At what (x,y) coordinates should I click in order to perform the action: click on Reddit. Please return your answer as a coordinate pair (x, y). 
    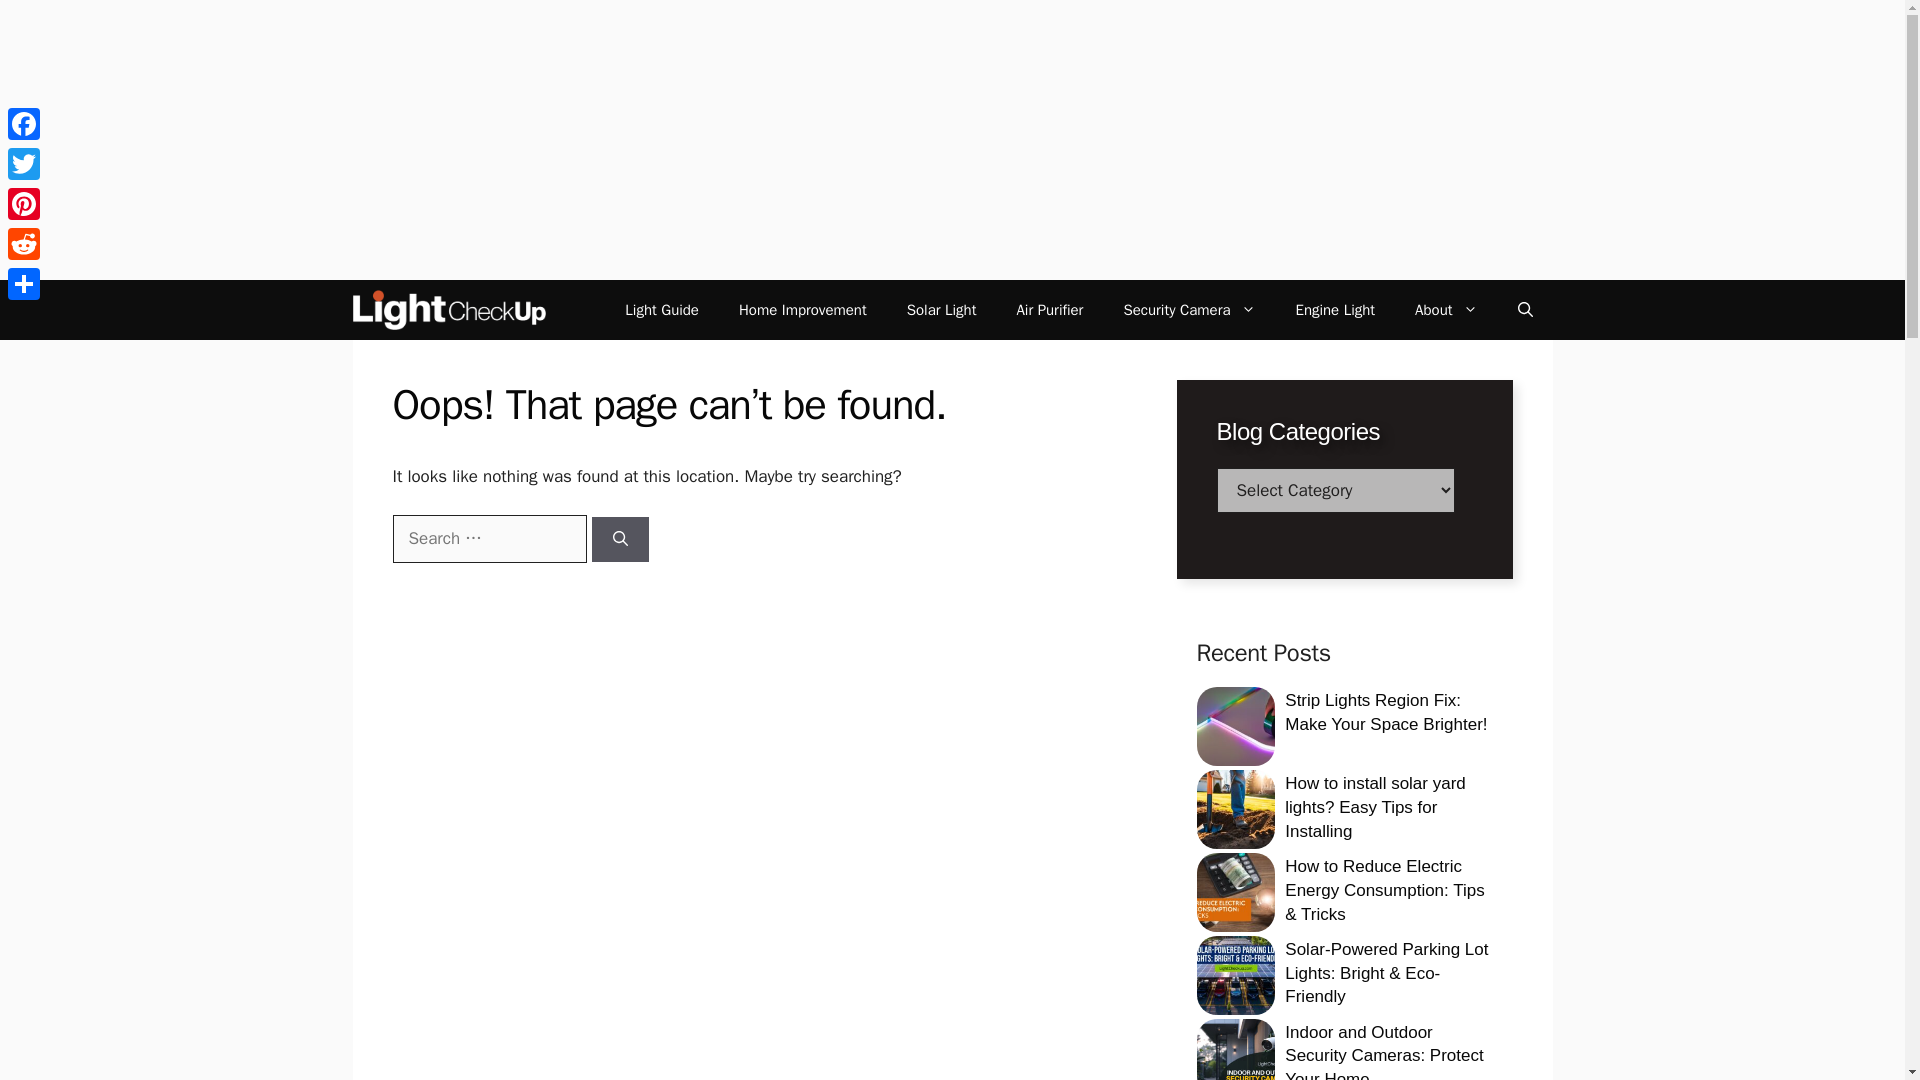
    Looking at the image, I should click on (24, 243).